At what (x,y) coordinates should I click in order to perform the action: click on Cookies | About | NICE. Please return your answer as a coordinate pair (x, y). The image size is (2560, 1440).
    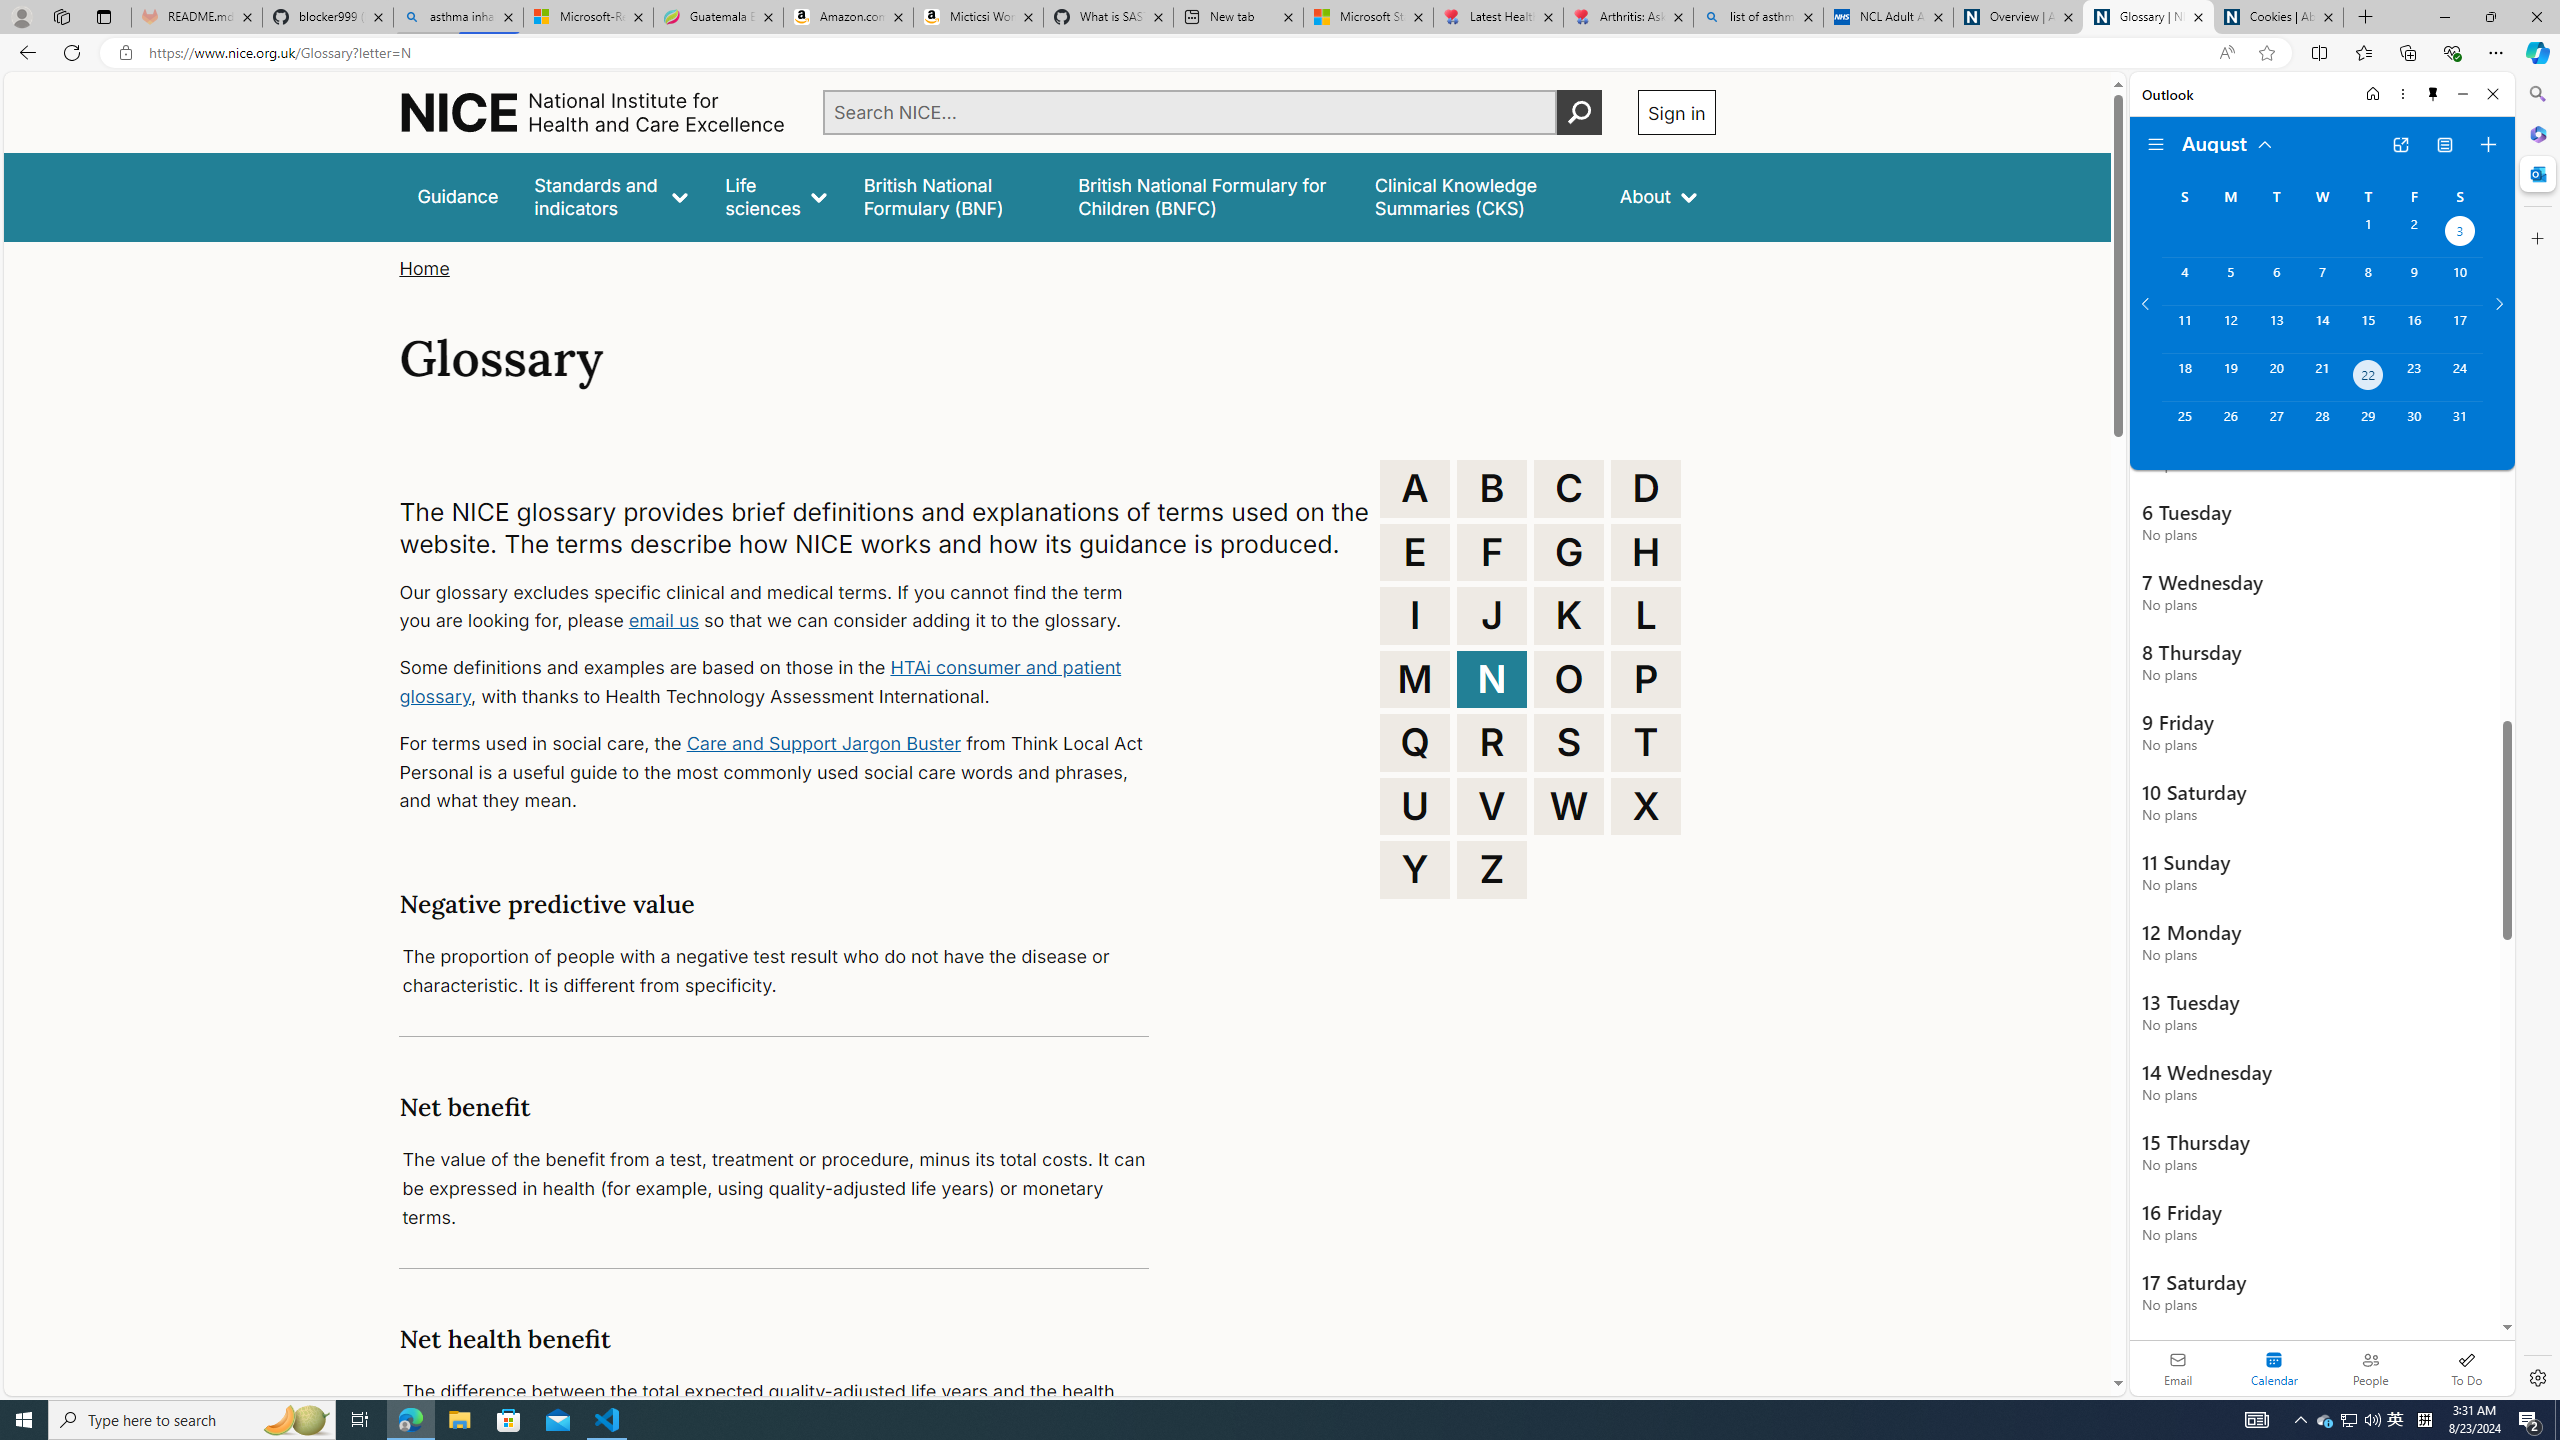
    Looking at the image, I should click on (2278, 17).